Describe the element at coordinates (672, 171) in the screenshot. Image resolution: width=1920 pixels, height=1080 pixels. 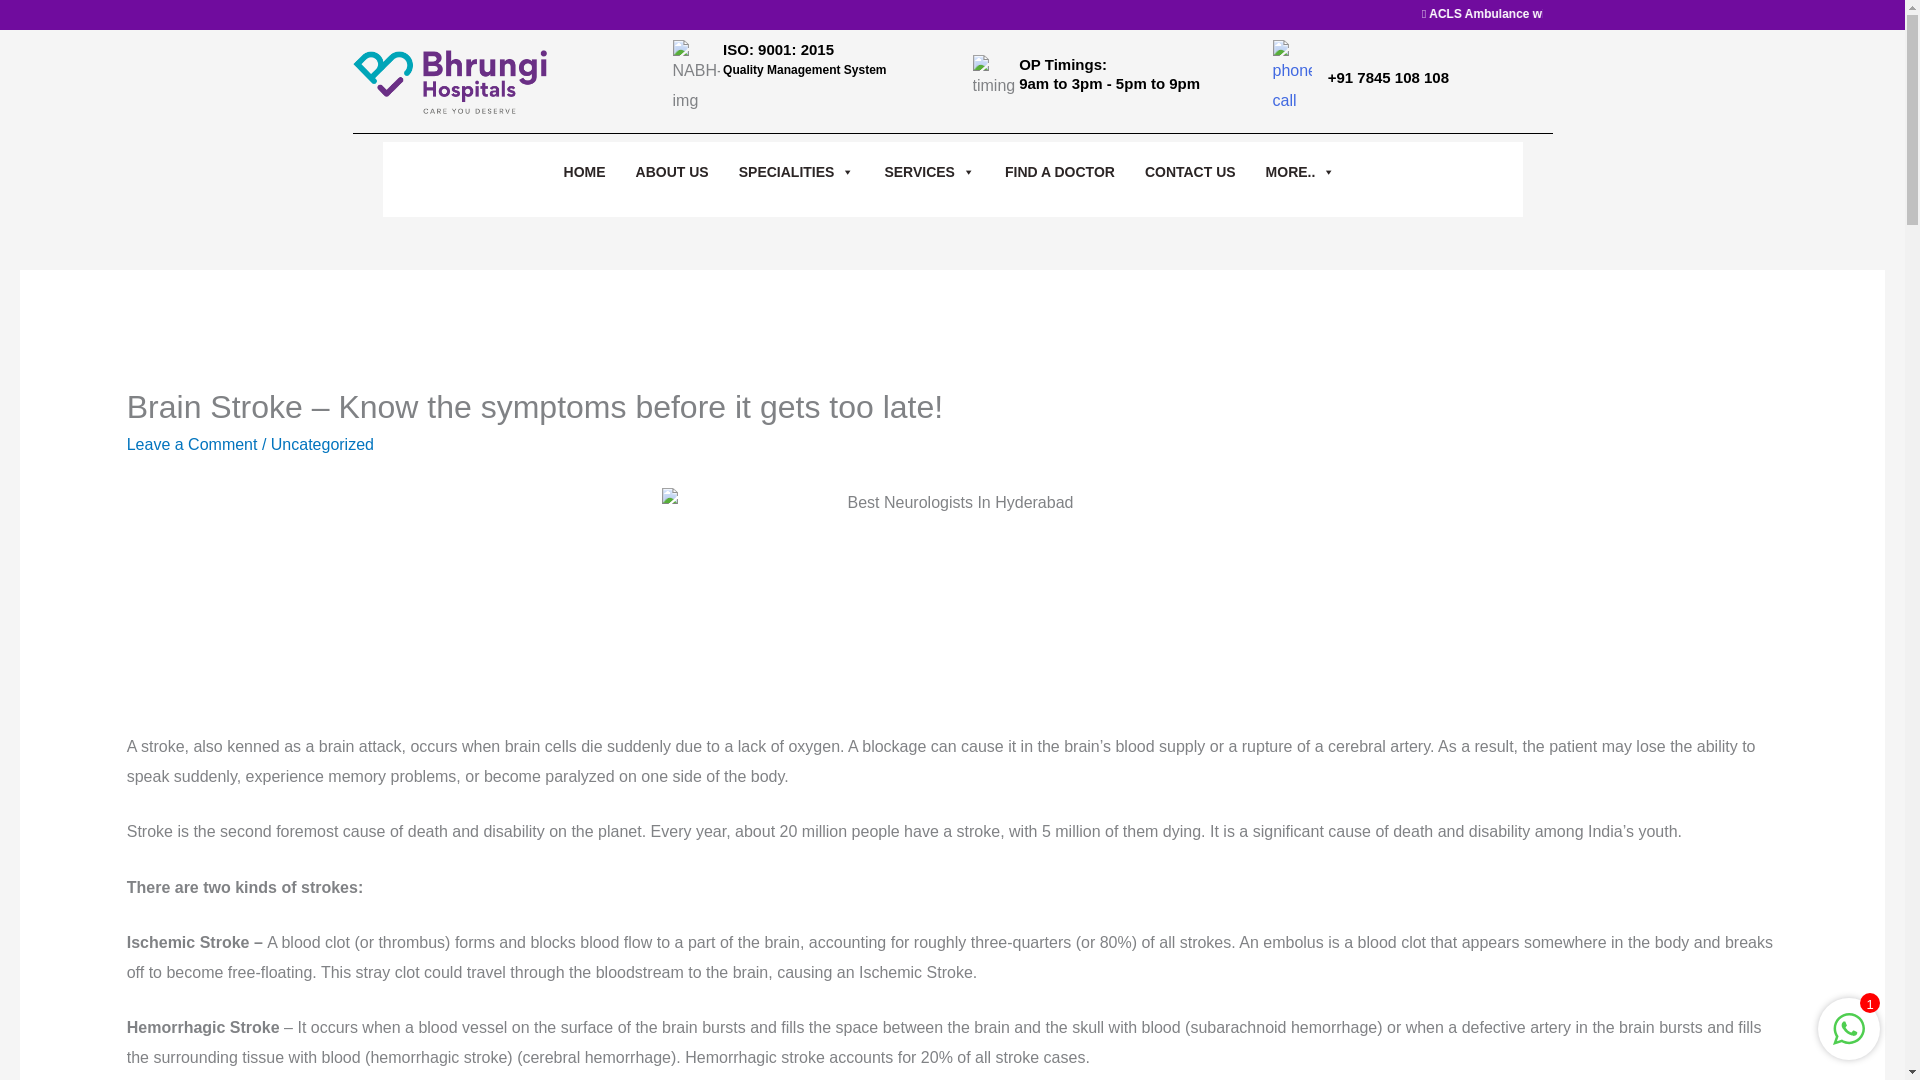
I see `ABOUT US` at that location.